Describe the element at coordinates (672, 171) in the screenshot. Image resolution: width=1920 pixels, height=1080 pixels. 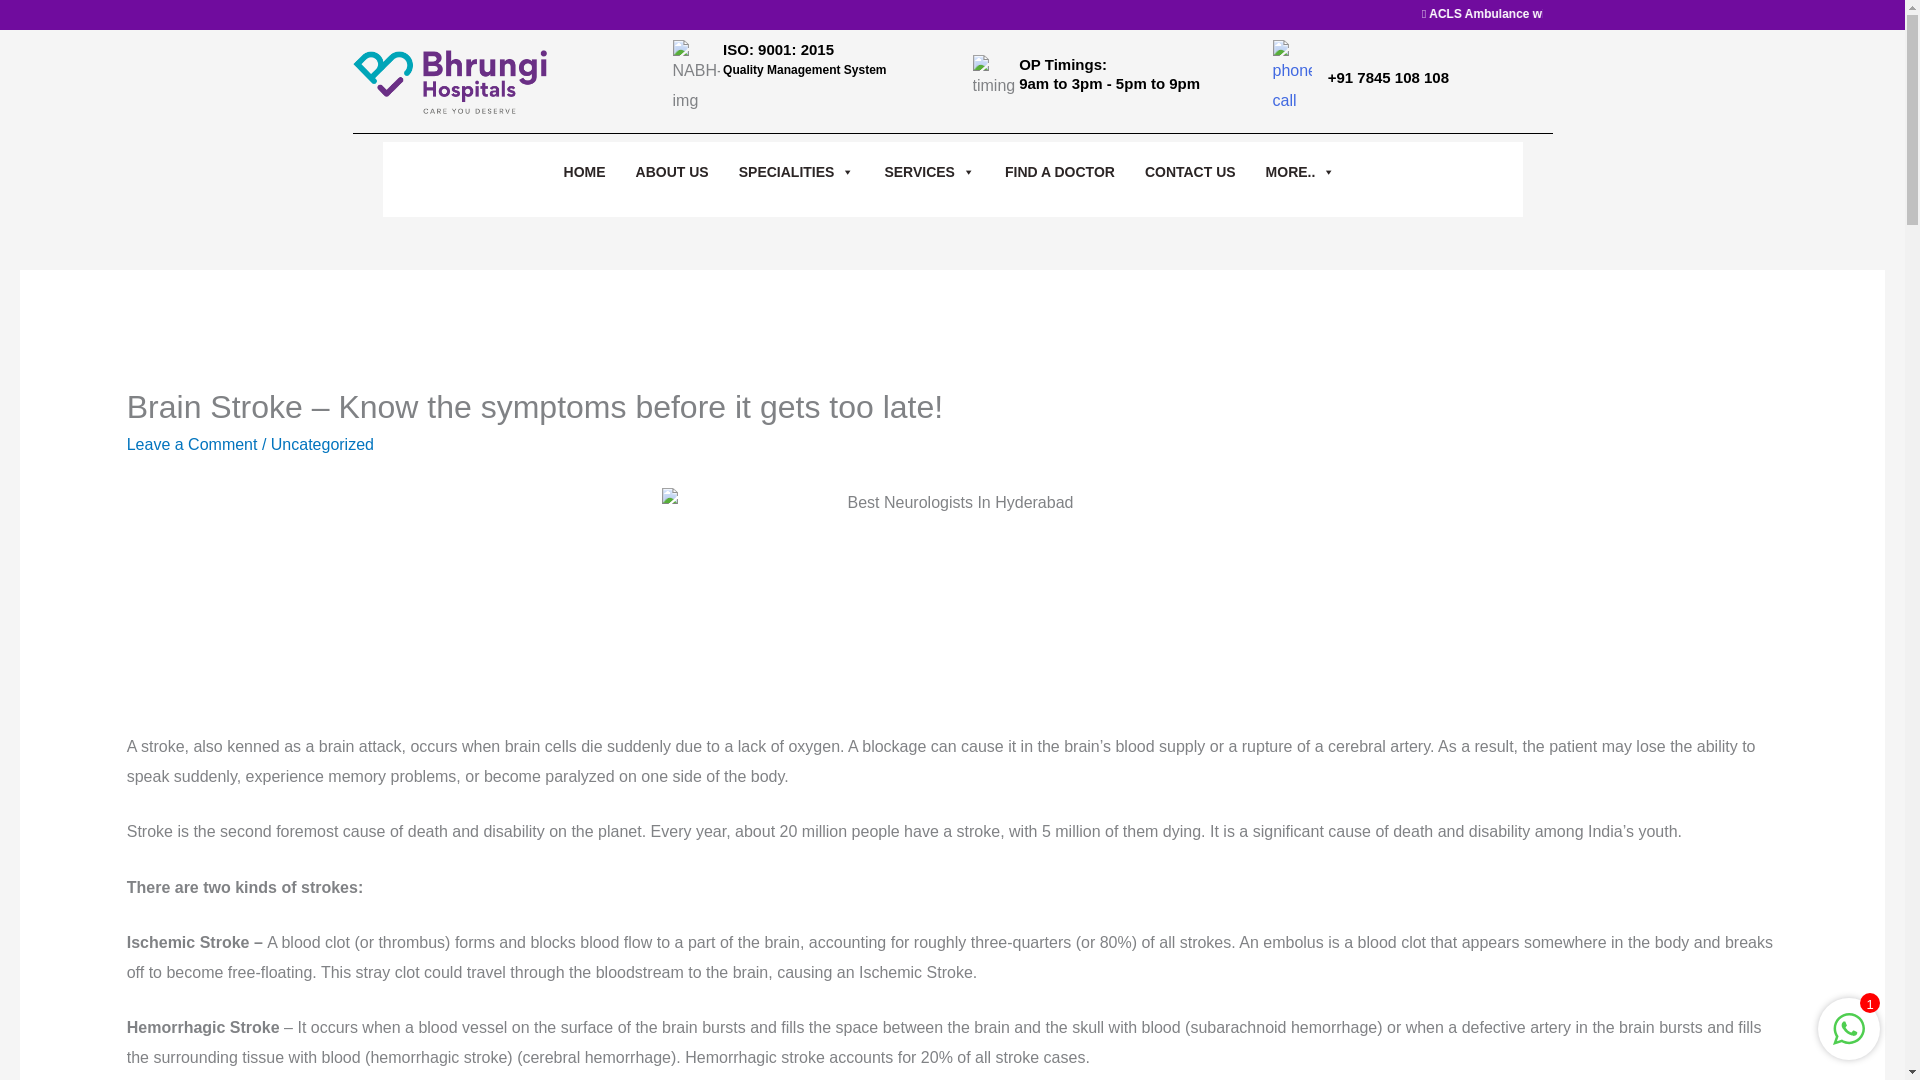
I see `ABOUT US` at that location.